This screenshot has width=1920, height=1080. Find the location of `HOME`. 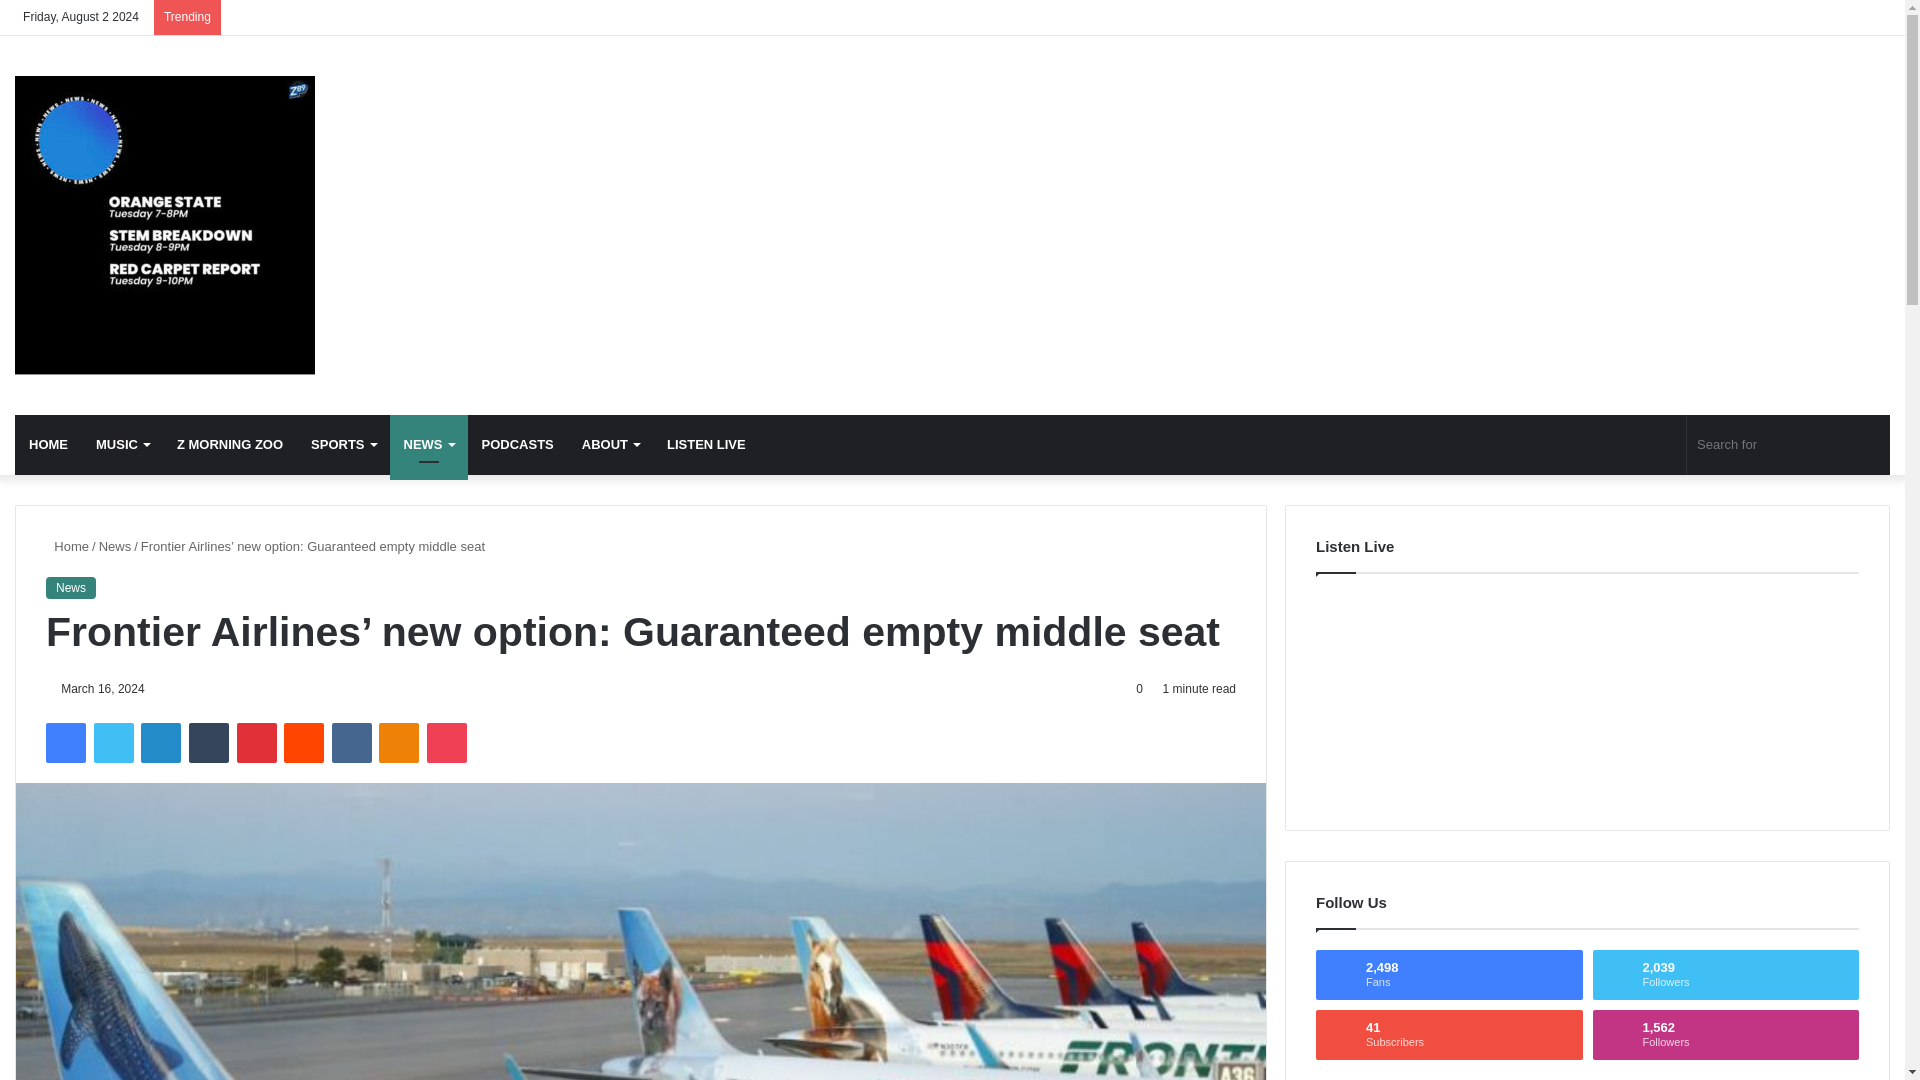

HOME is located at coordinates (48, 444).